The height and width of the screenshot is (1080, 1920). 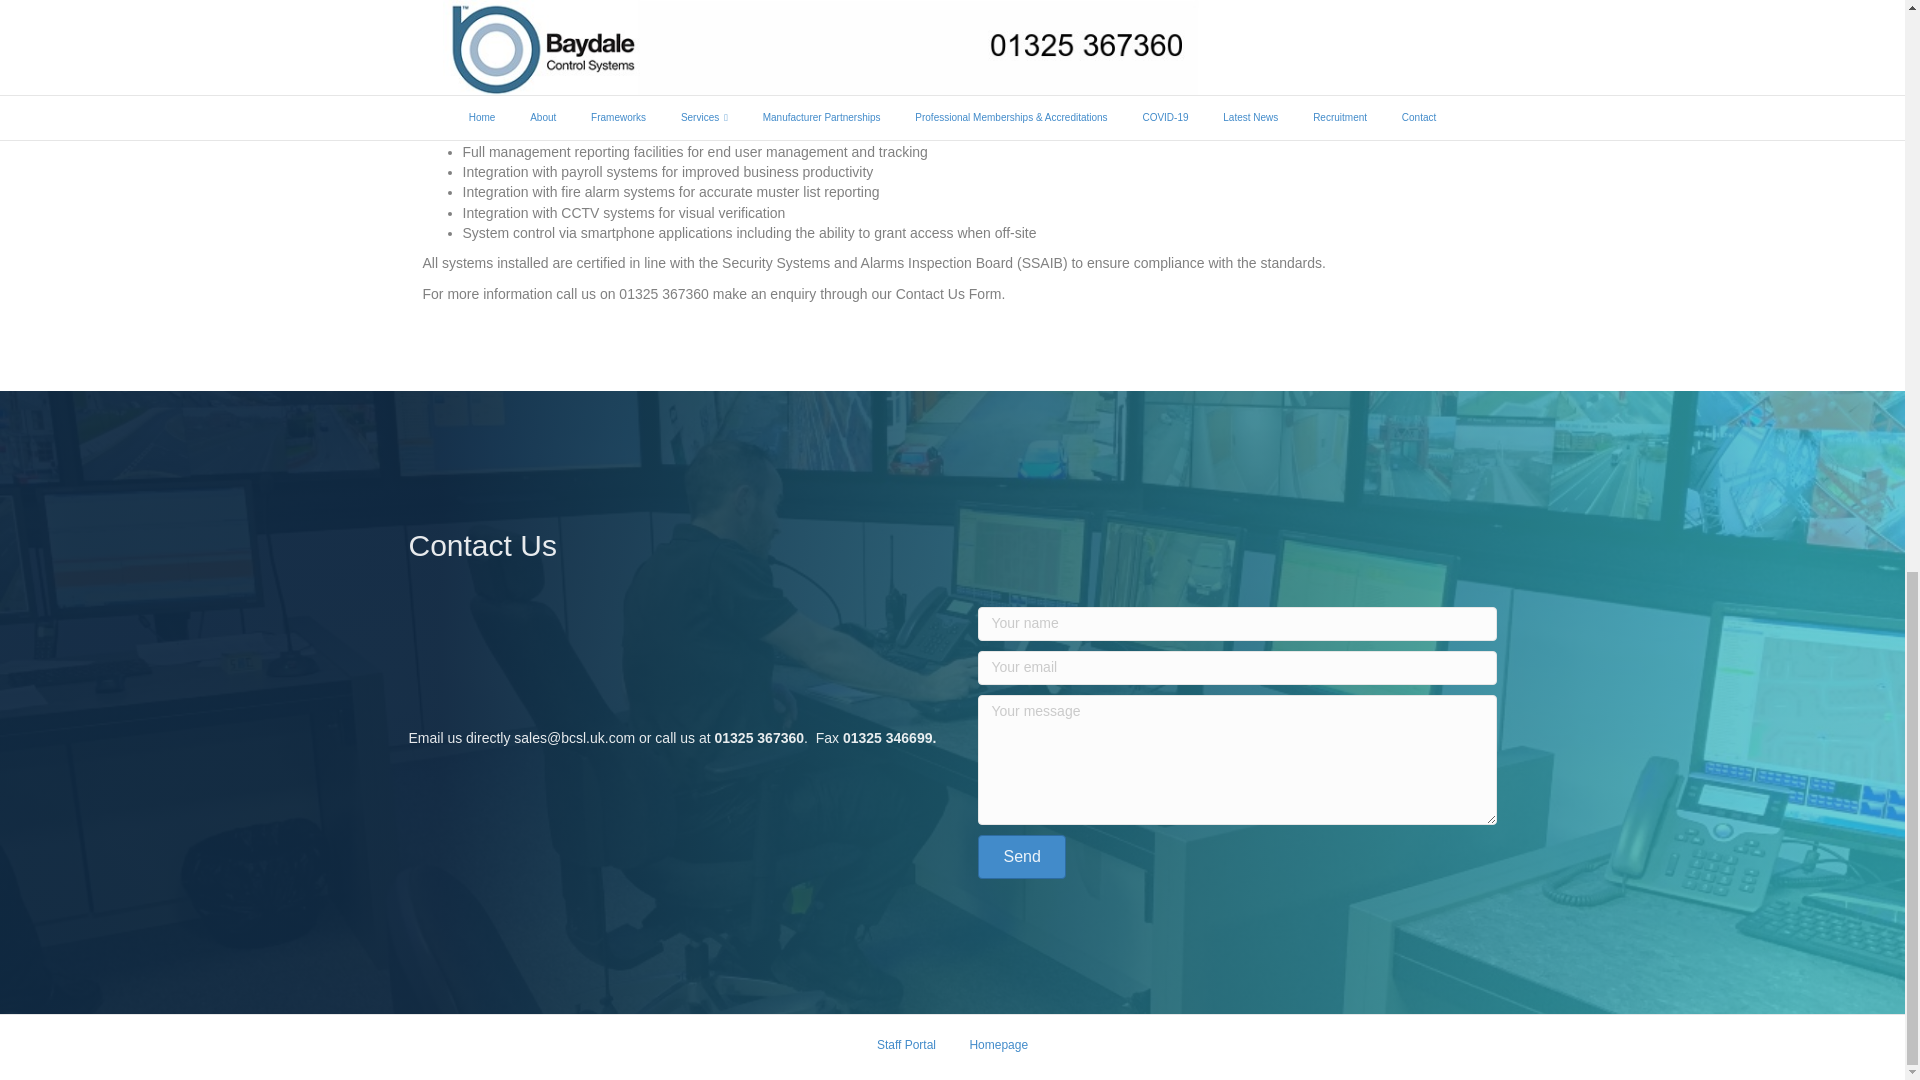 What do you see at coordinates (906, 1052) in the screenshot?
I see `Staff Portal` at bounding box center [906, 1052].